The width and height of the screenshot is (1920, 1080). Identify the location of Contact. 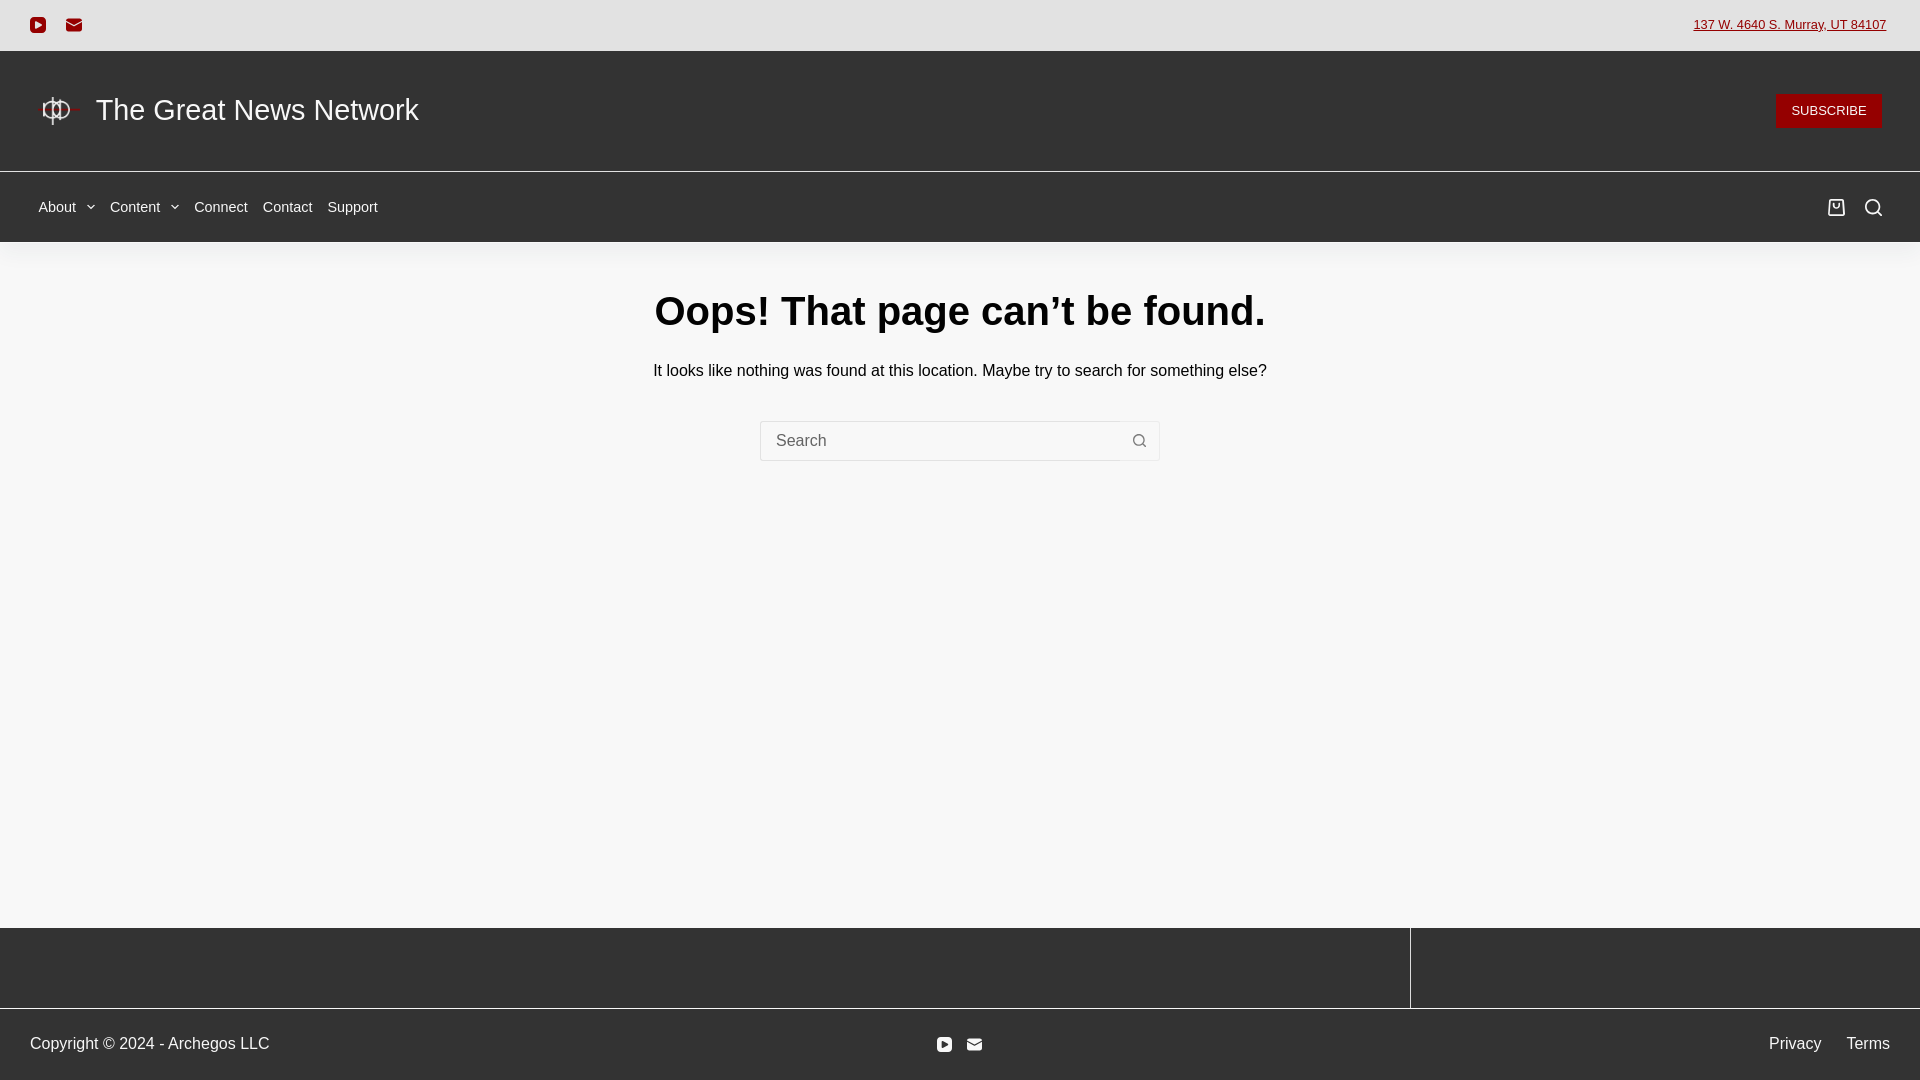
(288, 206).